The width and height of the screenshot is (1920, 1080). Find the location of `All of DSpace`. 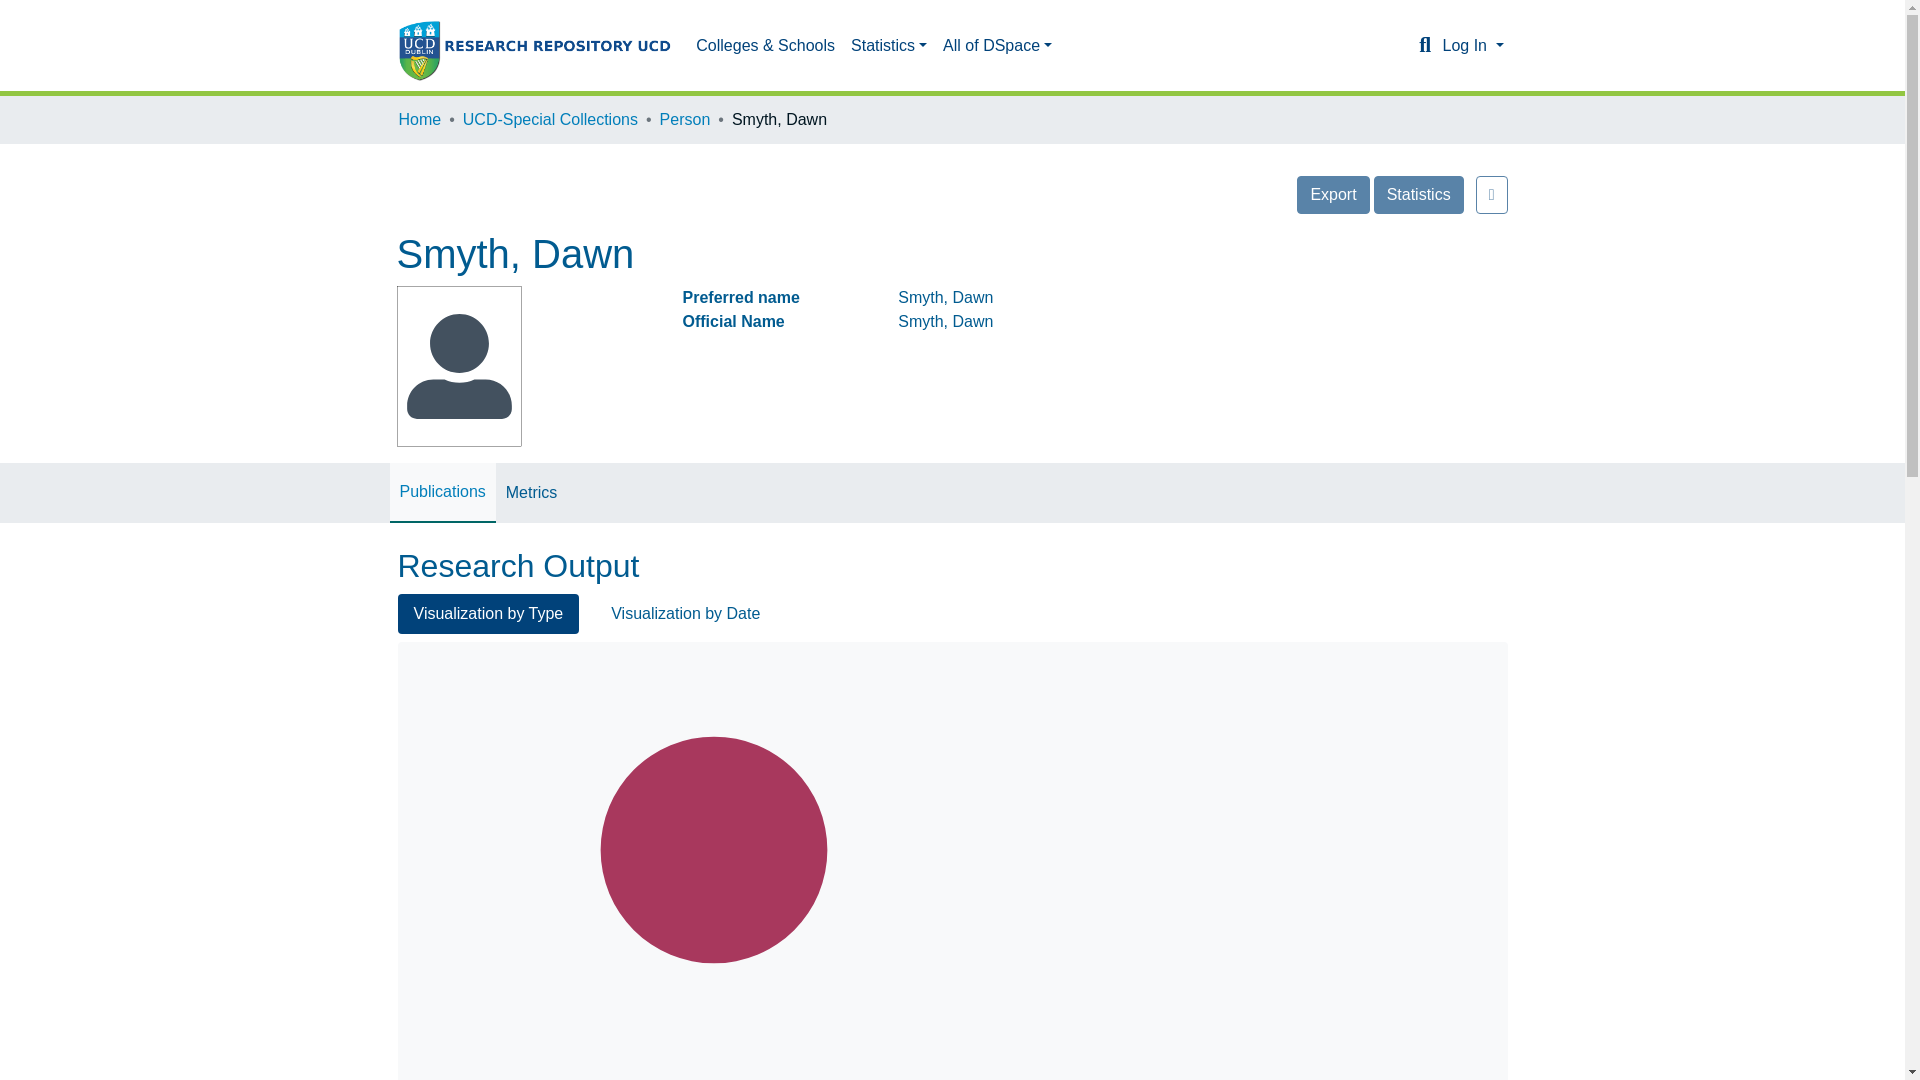

All of DSpace is located at coordinates (997, 45).